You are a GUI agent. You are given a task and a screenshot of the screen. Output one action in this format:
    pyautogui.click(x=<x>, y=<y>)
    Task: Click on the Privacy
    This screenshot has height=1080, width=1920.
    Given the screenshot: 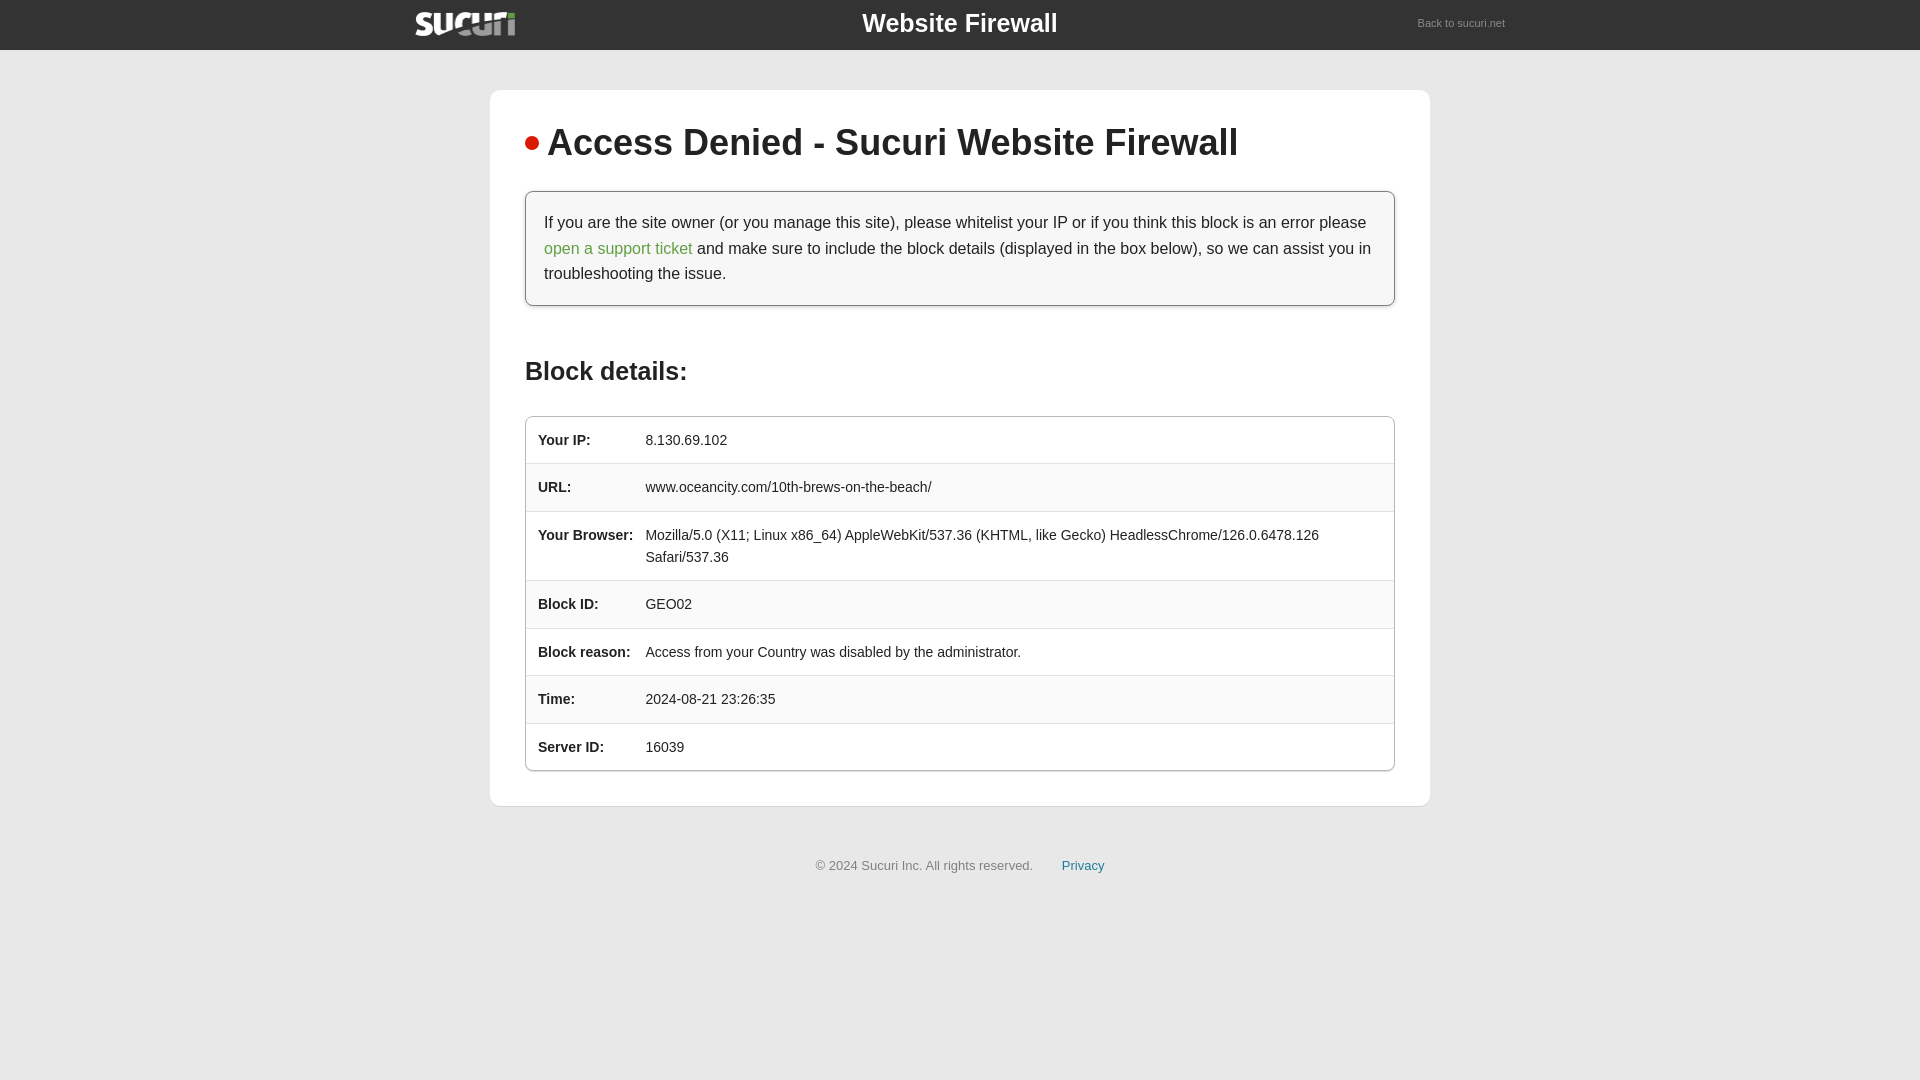 What is the action you would take?
    pyautogui.click(x=1083, y=864)
    